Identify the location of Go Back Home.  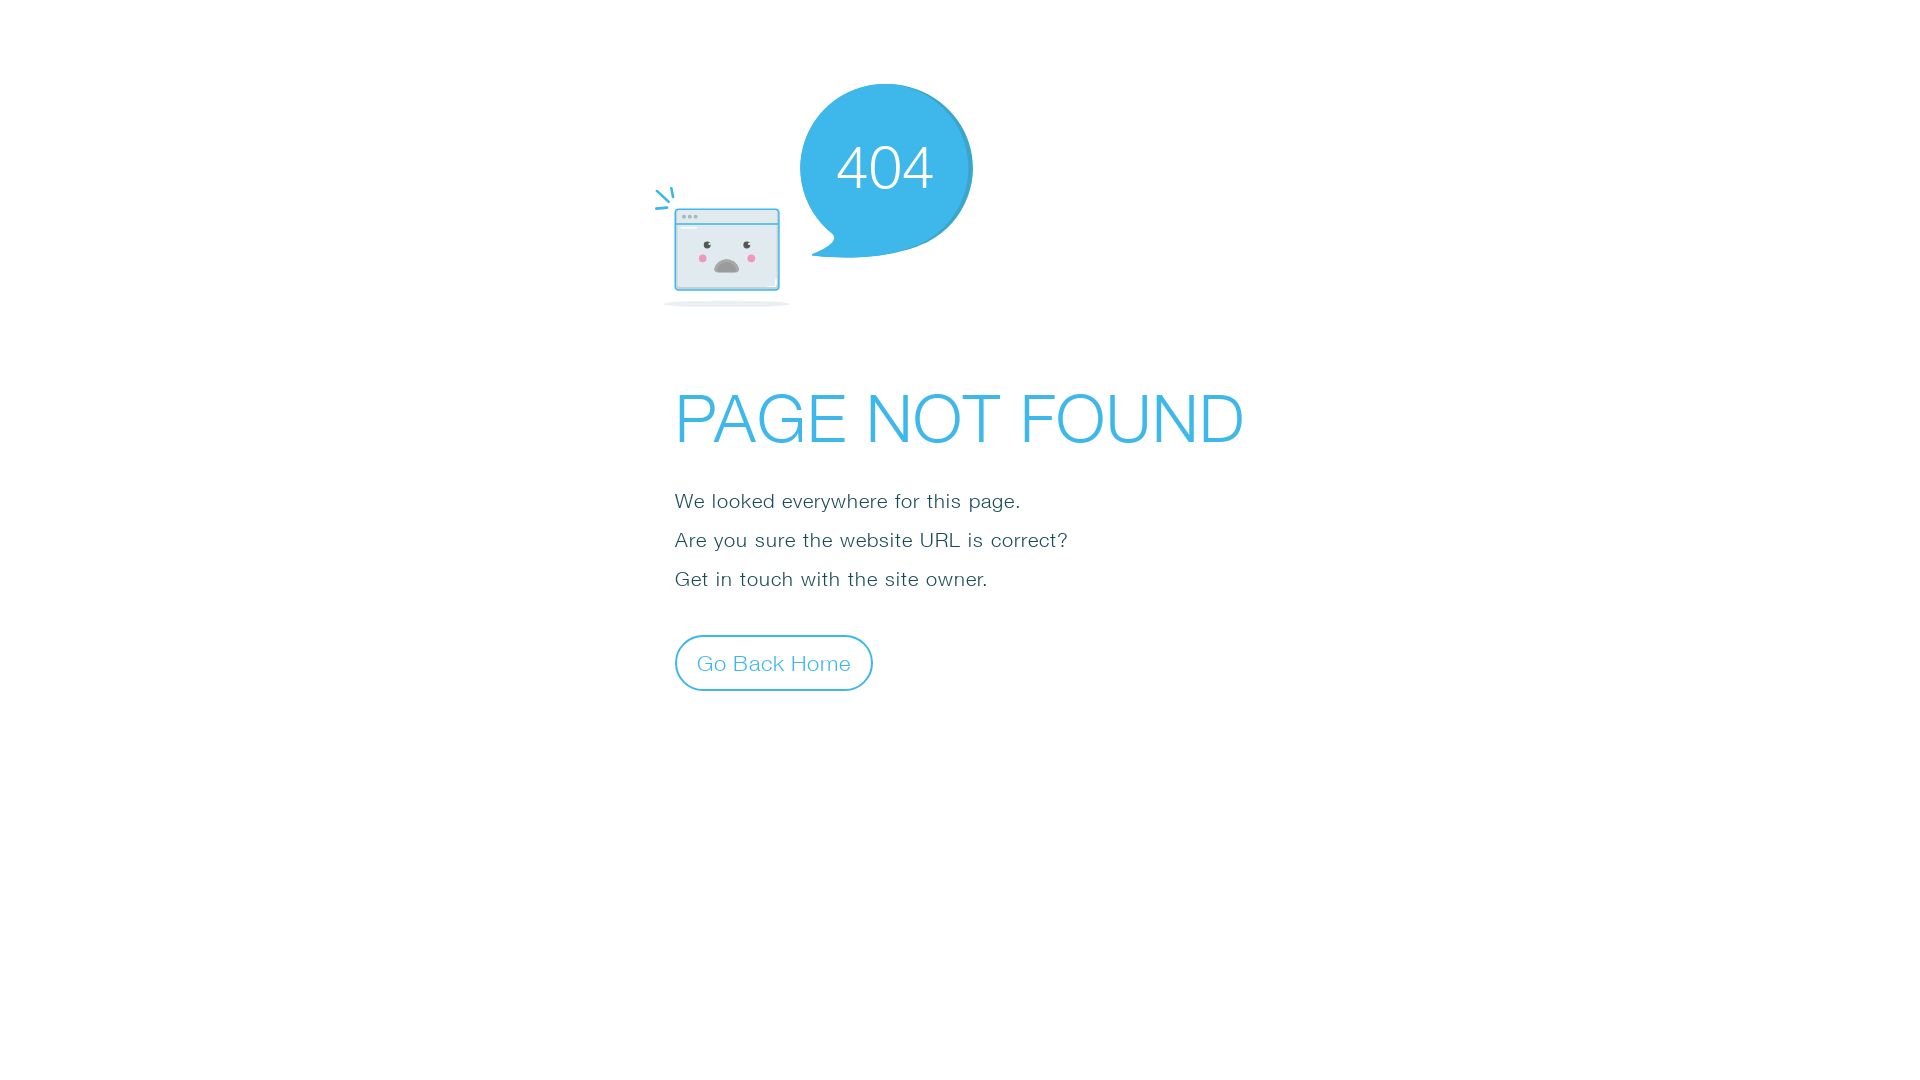
(774, 662).